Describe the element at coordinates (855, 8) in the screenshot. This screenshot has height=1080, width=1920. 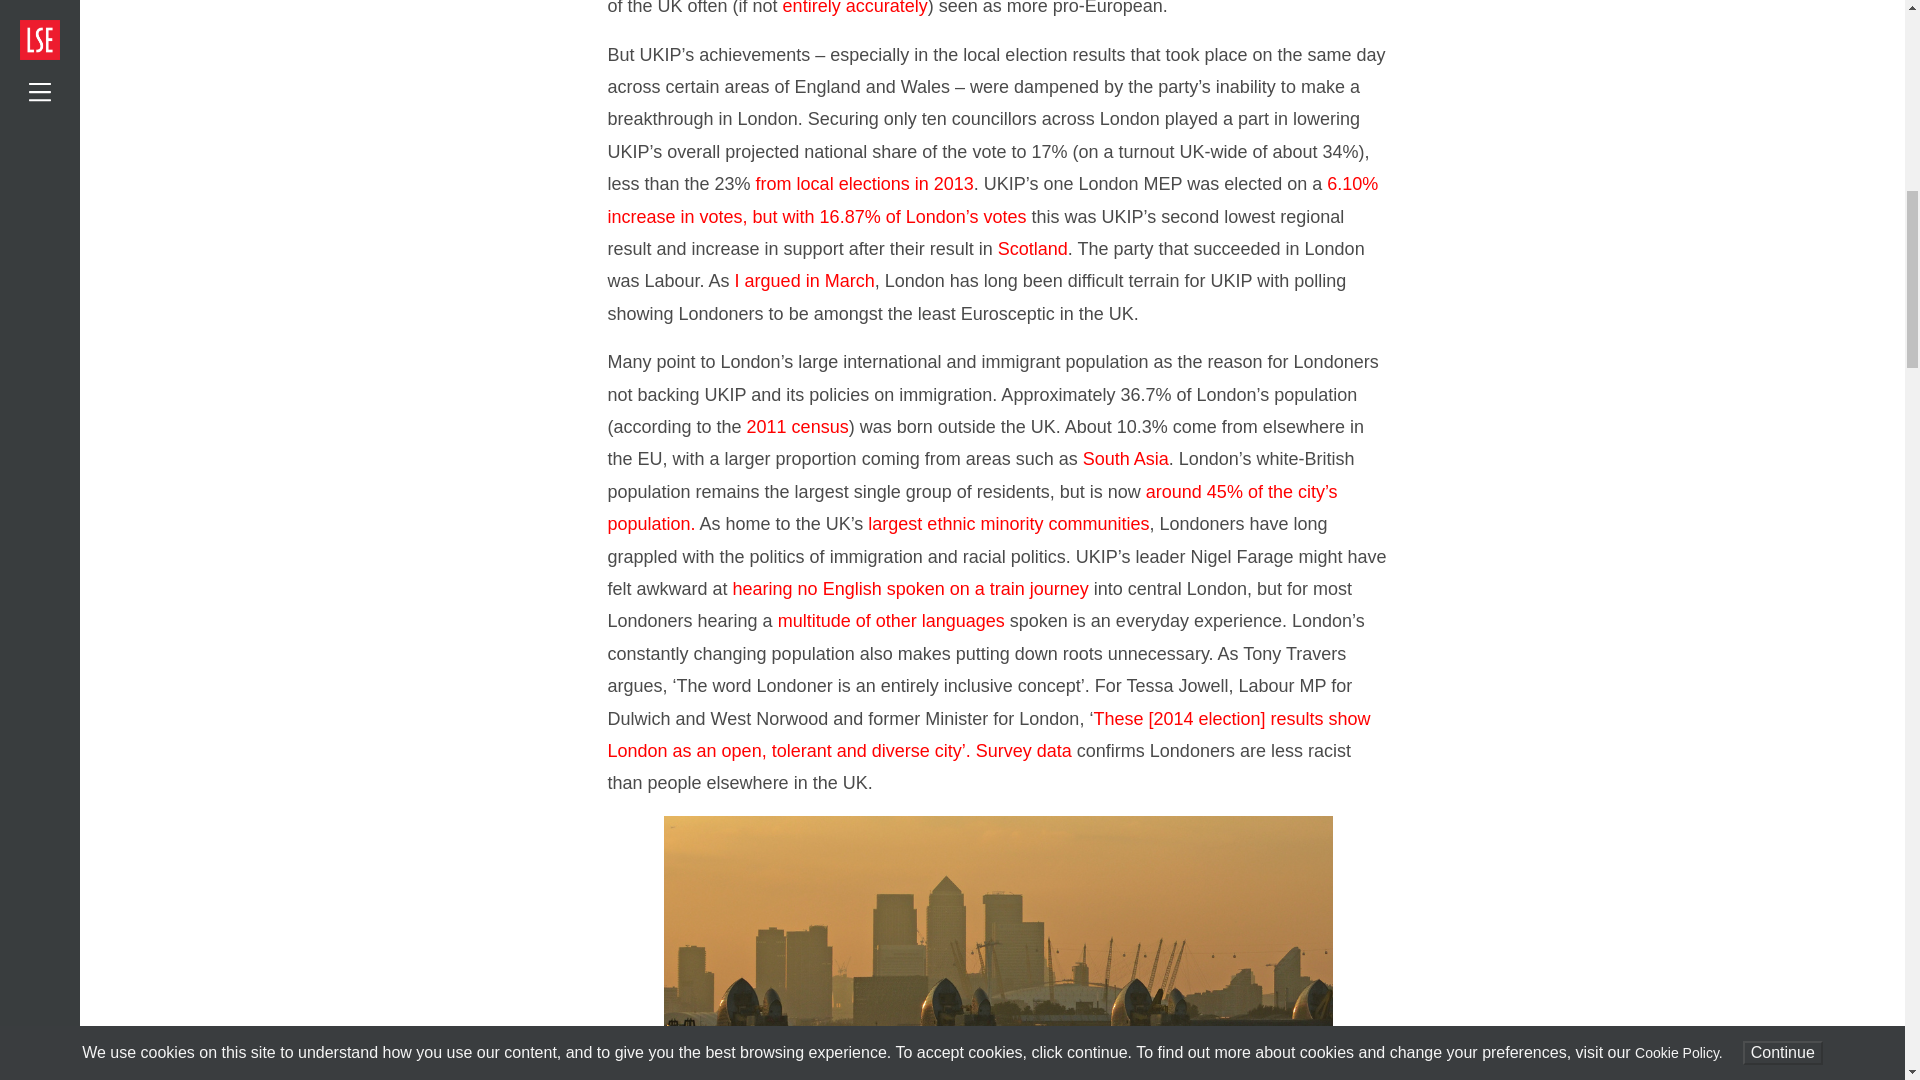
I see `entirely accurately` at that location.